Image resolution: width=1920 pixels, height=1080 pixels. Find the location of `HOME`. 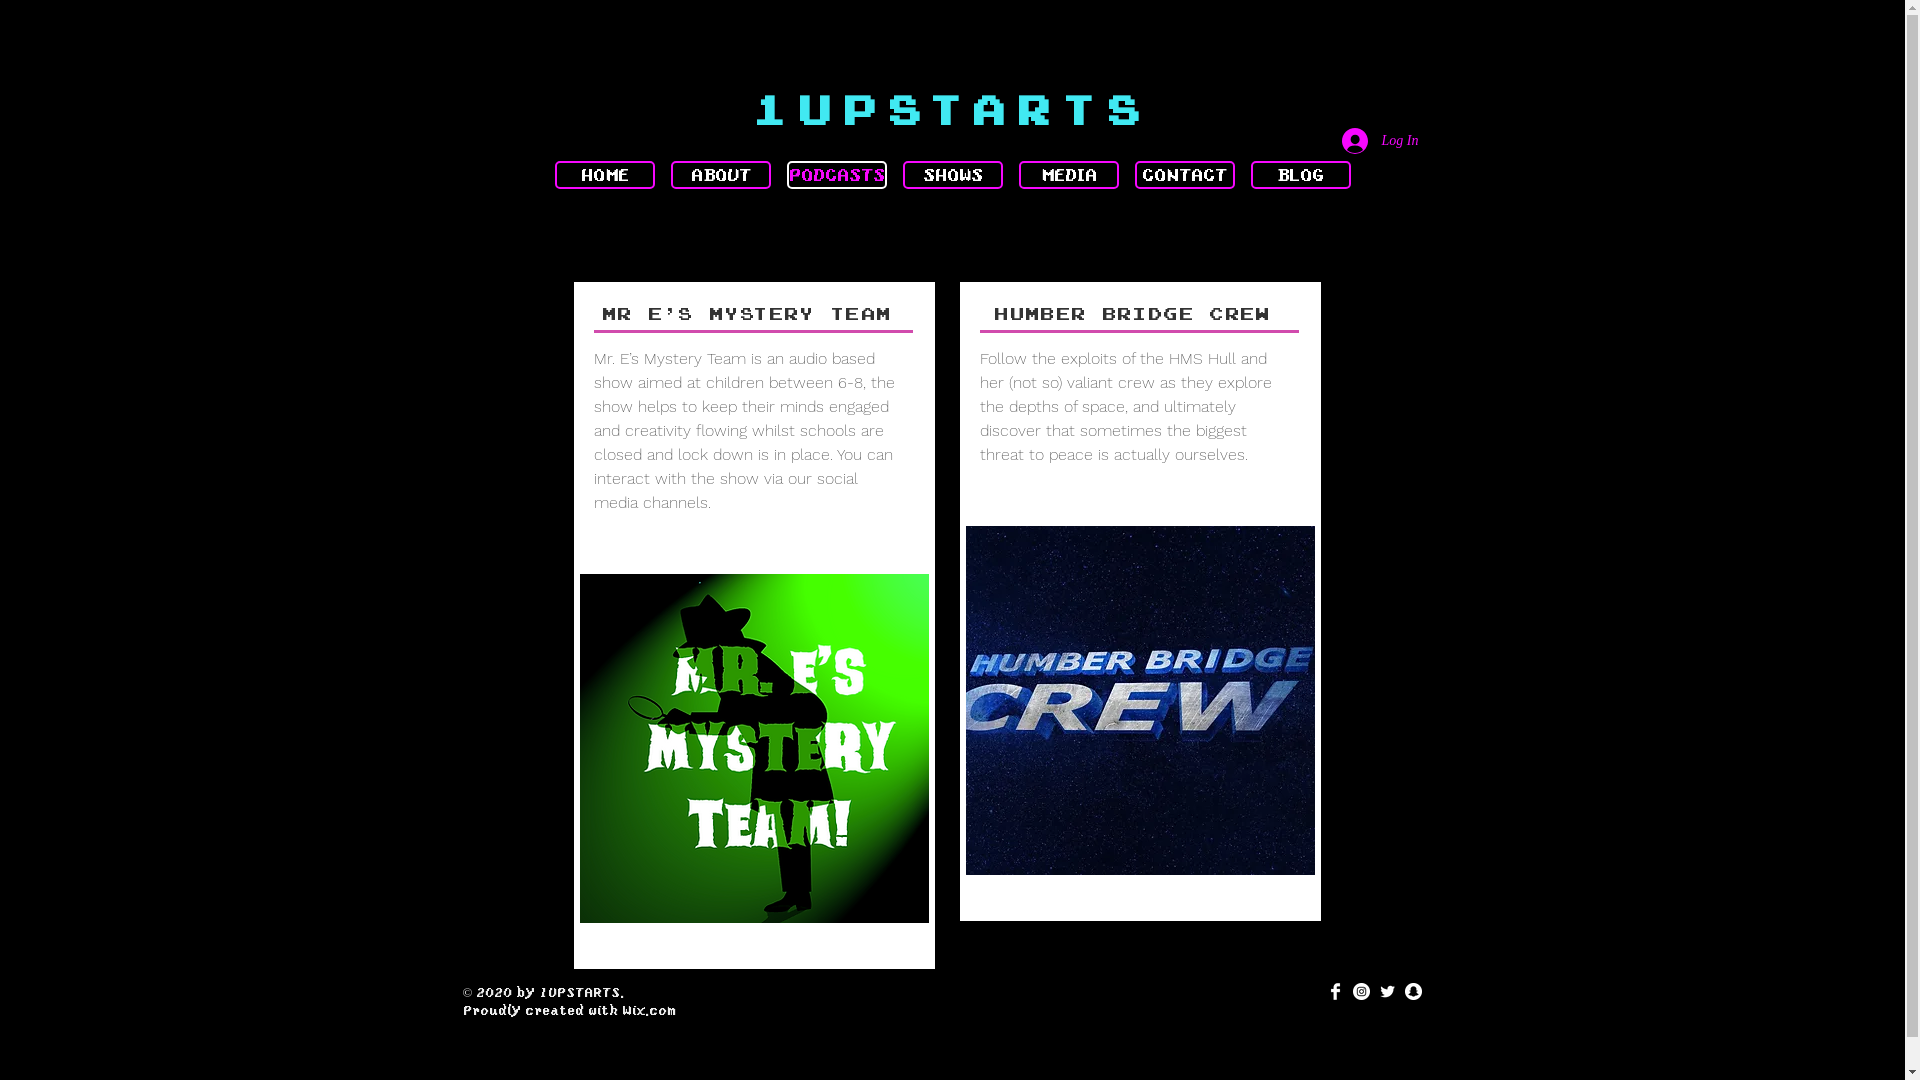

HOME is located at coordinates (604, 175).